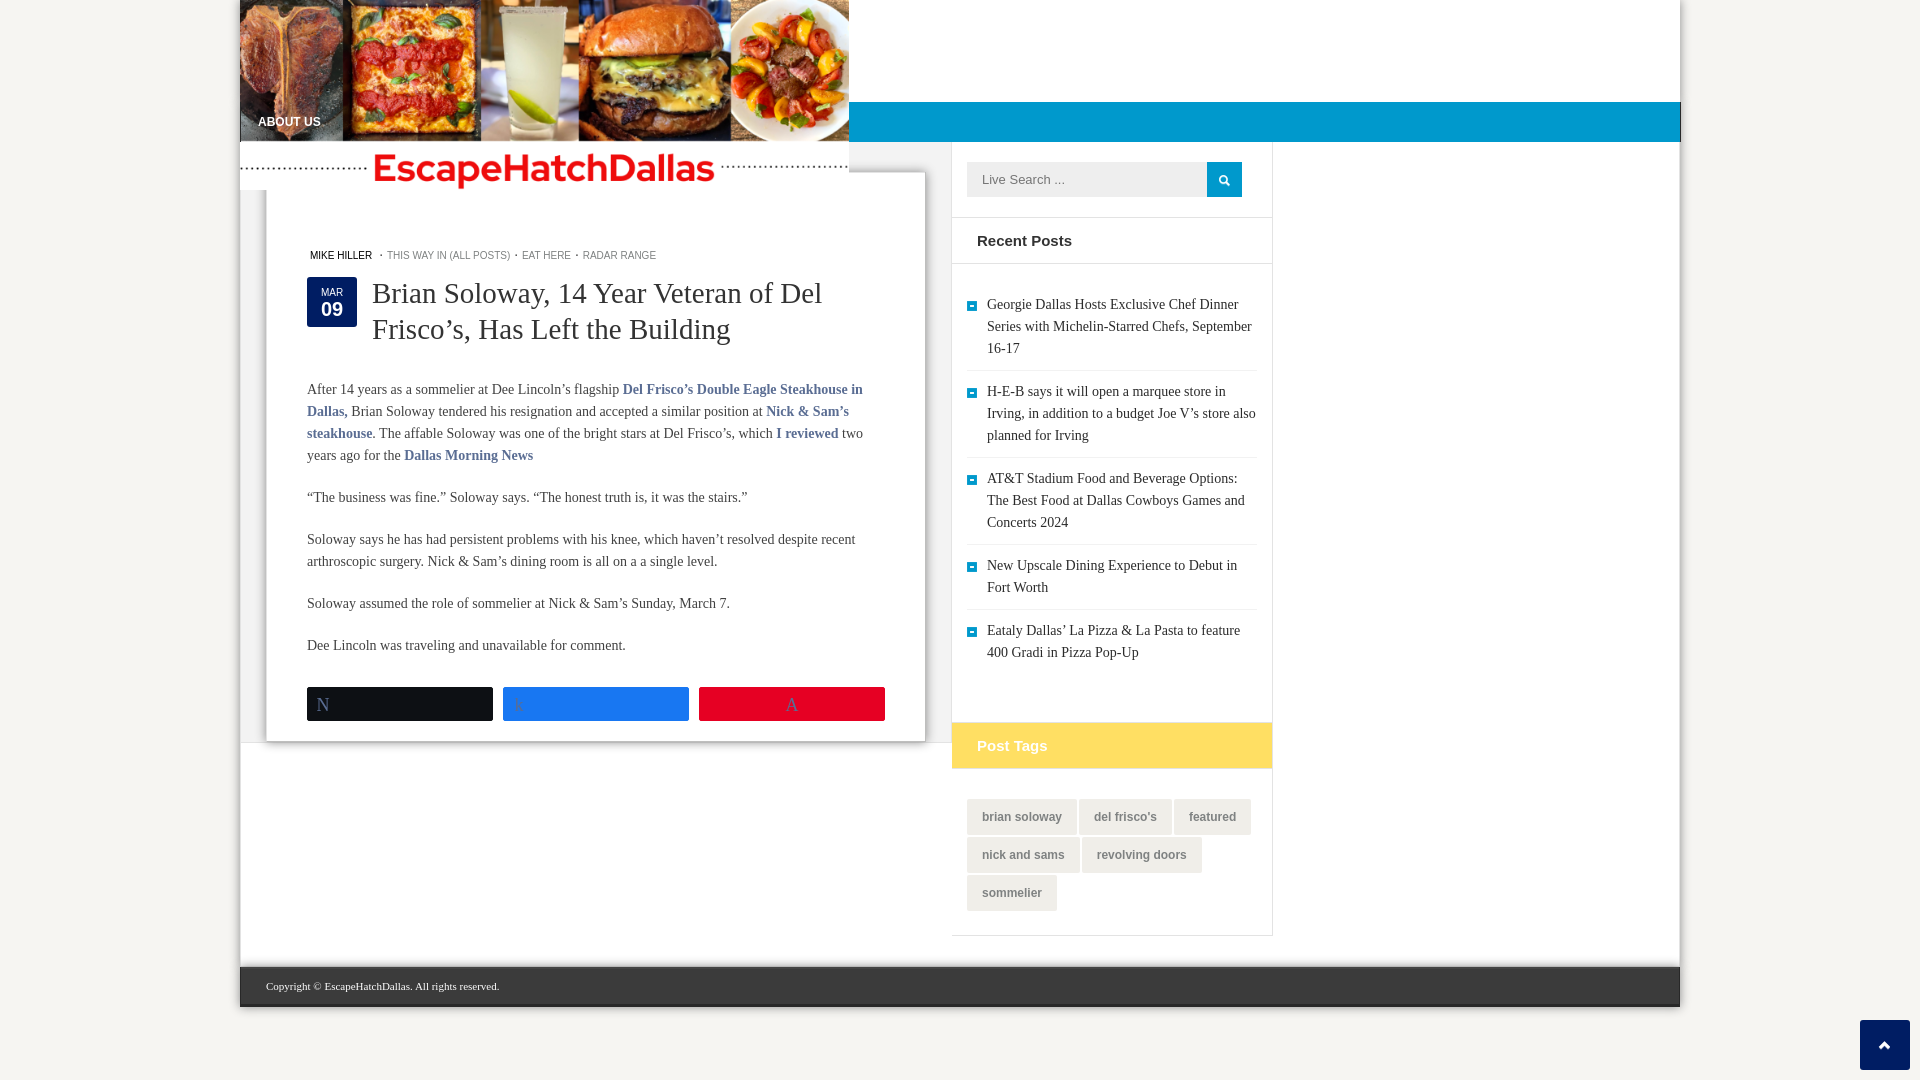 The width and height of the screenshot is (1920, 1080). What do you see at coordinates (468, 456) in the screenshot?
I see `Dallas Morning News` at bounding box center [468, 456].